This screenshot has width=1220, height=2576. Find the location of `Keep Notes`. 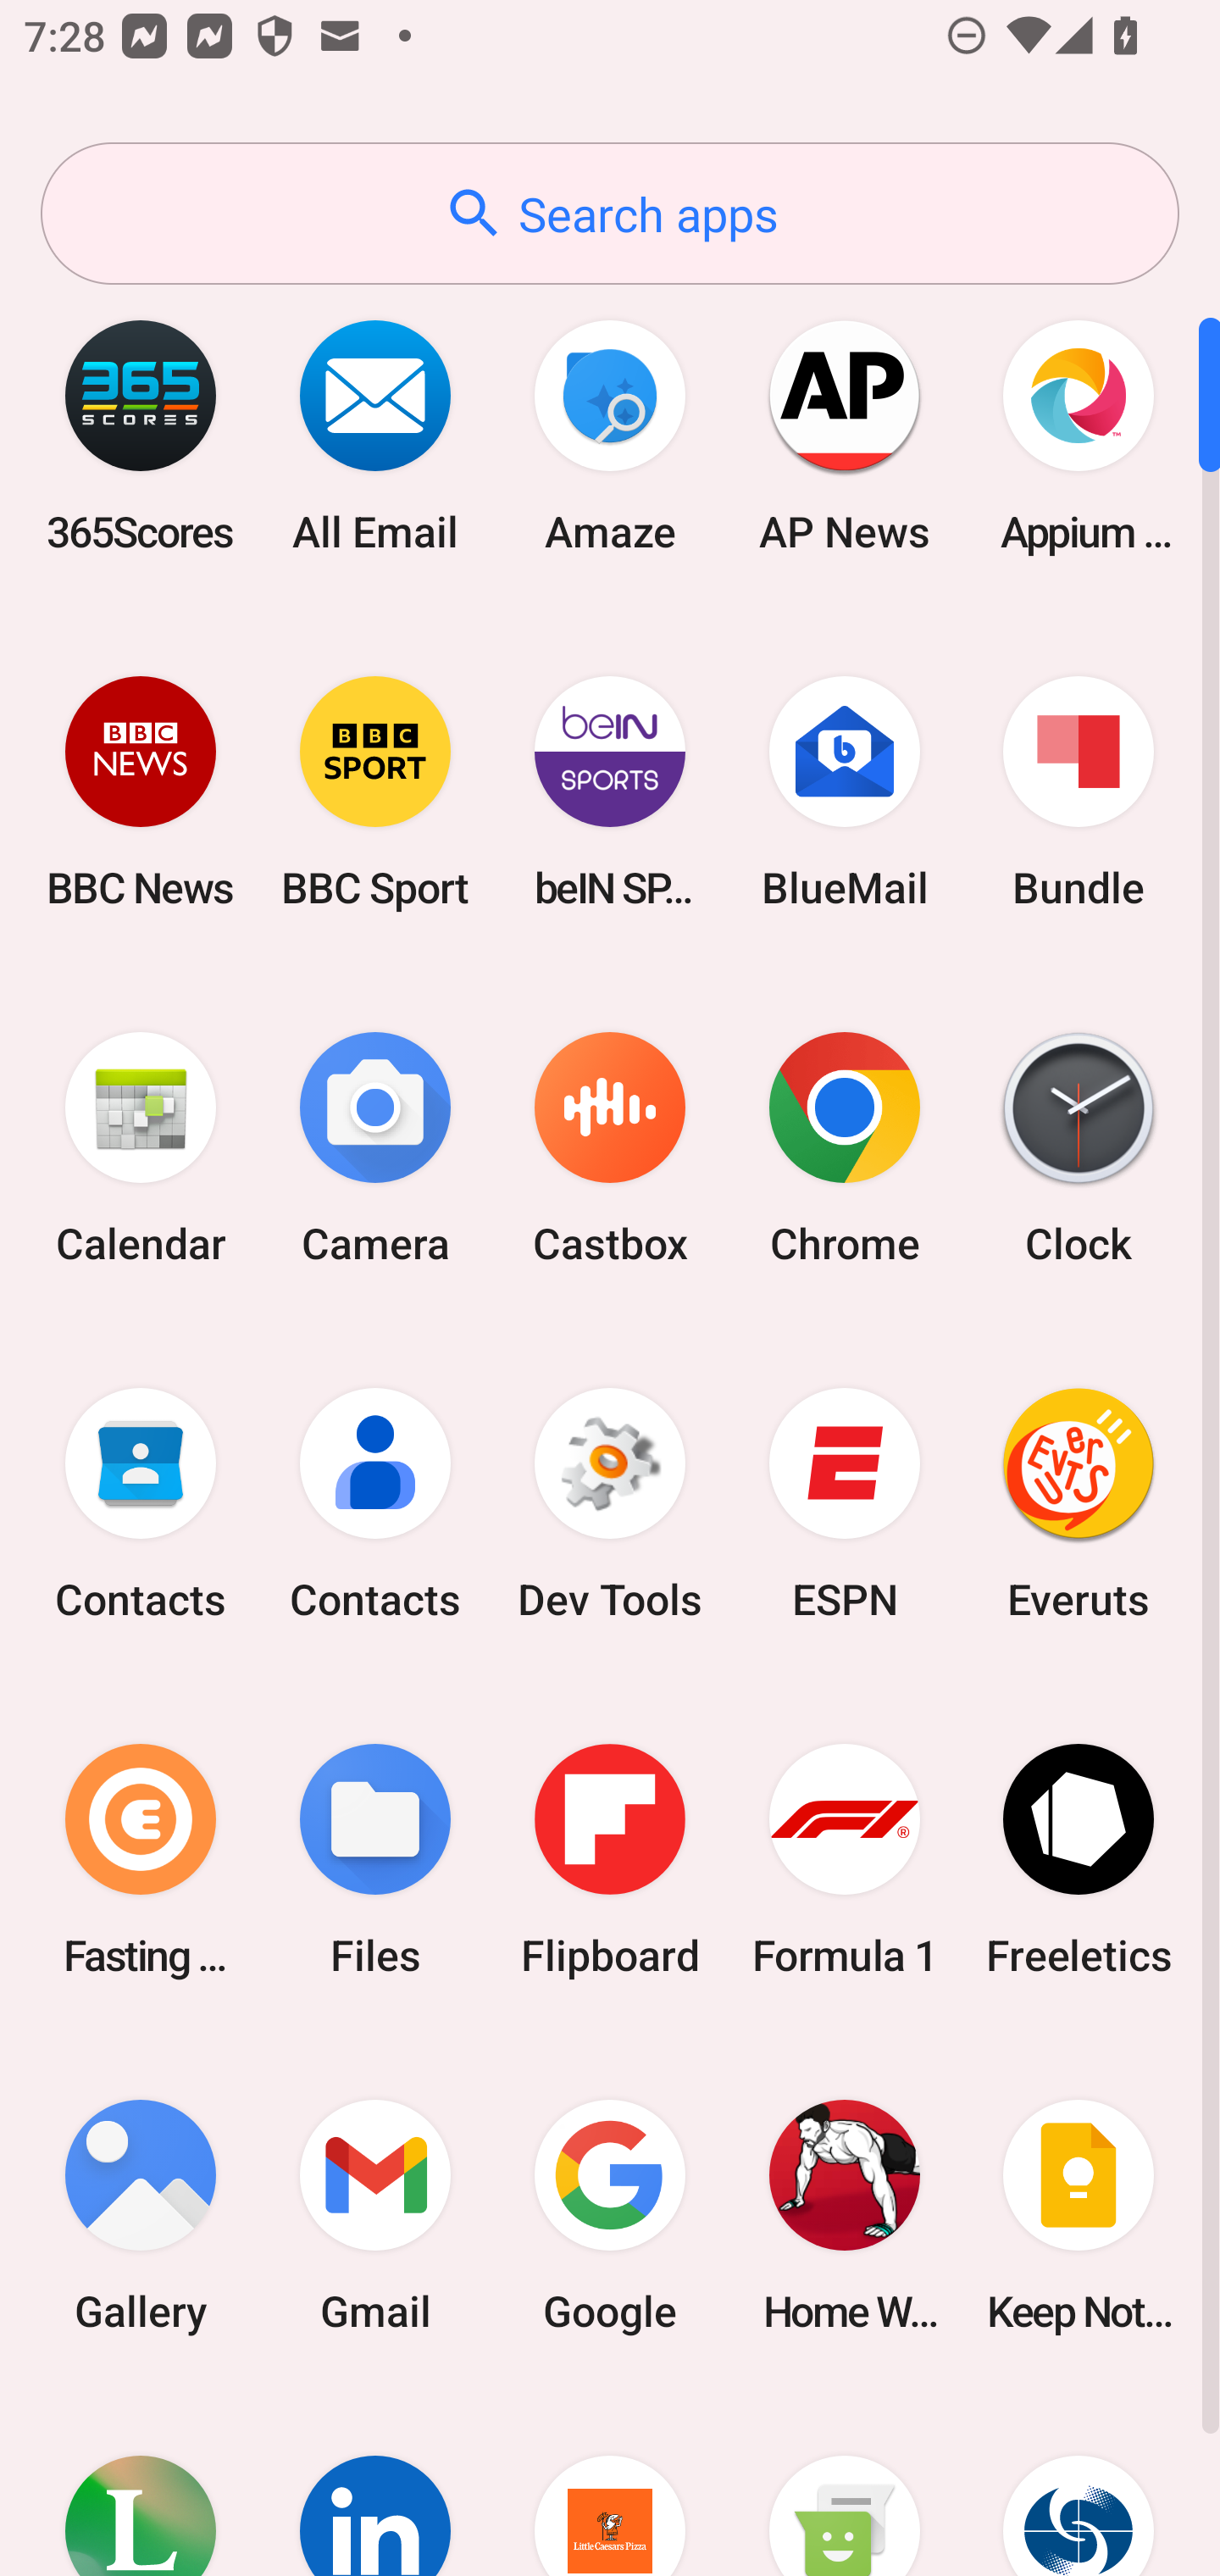

Keep Notes is located at coordinates (1079, 2215).